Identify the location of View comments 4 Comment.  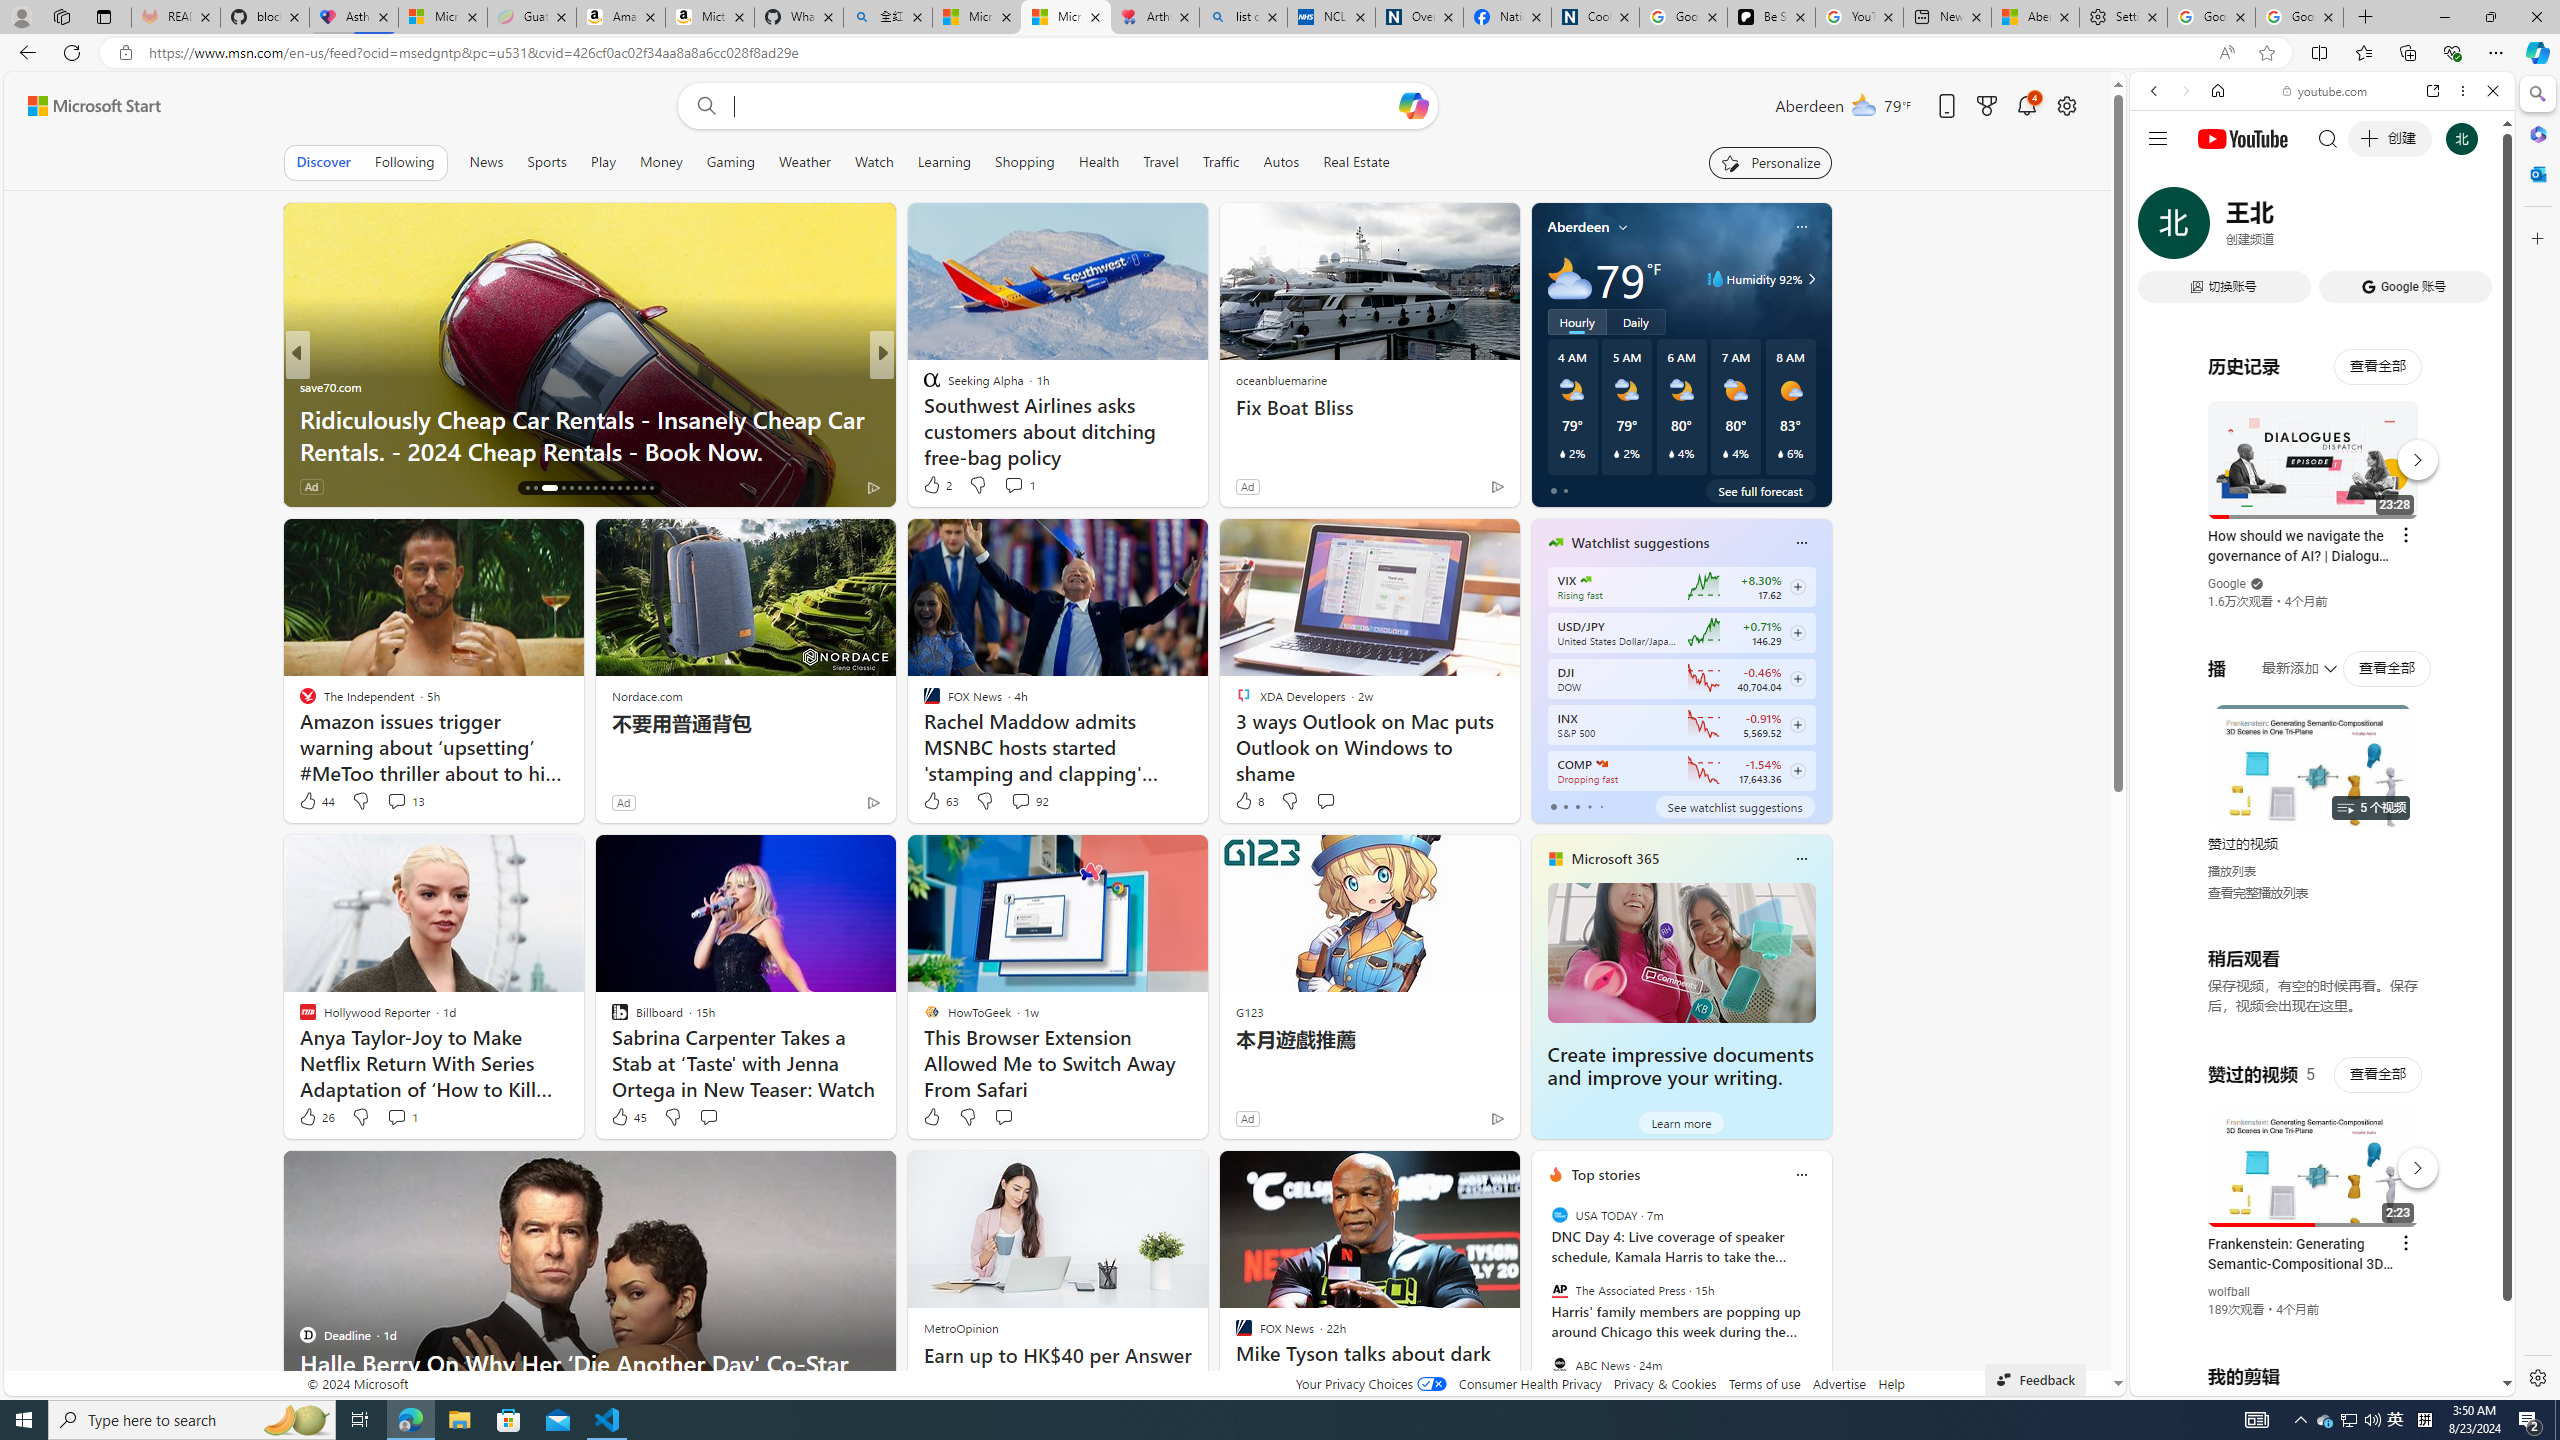
(1026, 486).